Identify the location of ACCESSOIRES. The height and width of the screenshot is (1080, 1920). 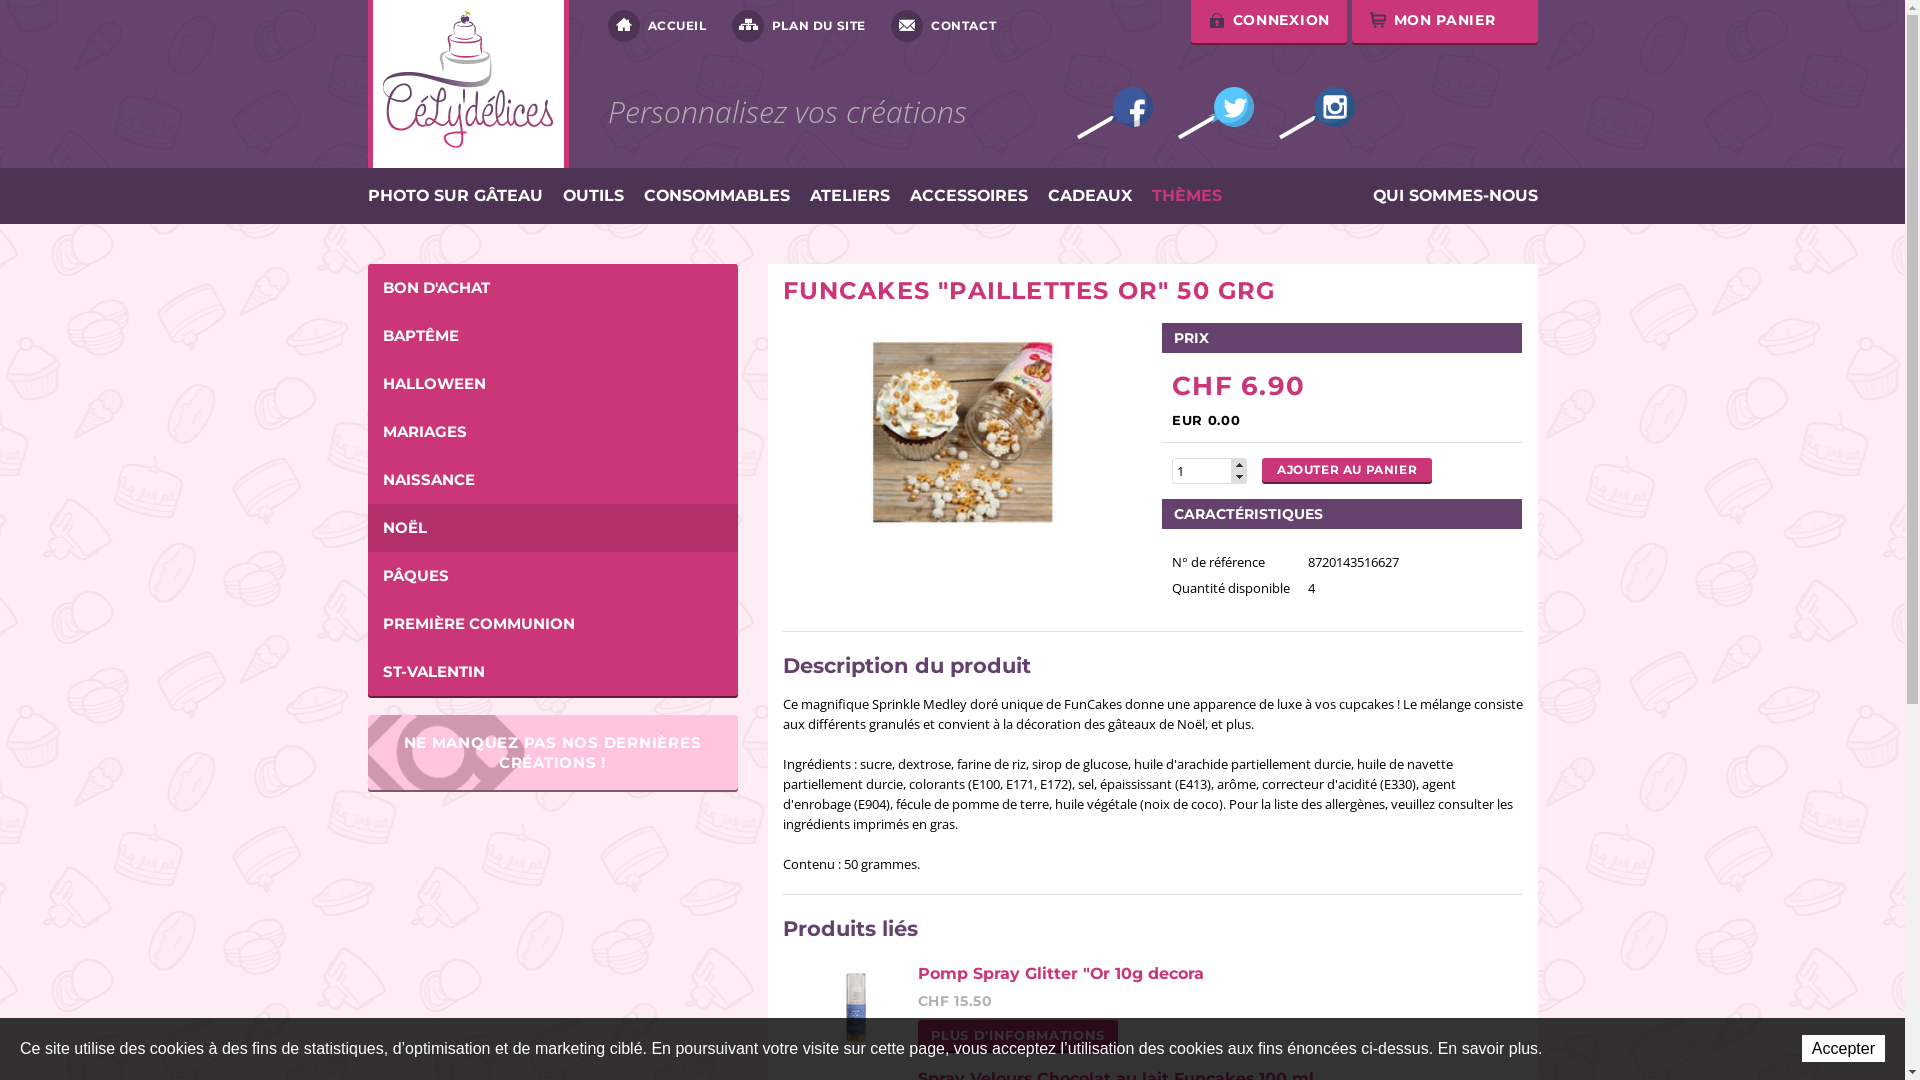
(969, 196).